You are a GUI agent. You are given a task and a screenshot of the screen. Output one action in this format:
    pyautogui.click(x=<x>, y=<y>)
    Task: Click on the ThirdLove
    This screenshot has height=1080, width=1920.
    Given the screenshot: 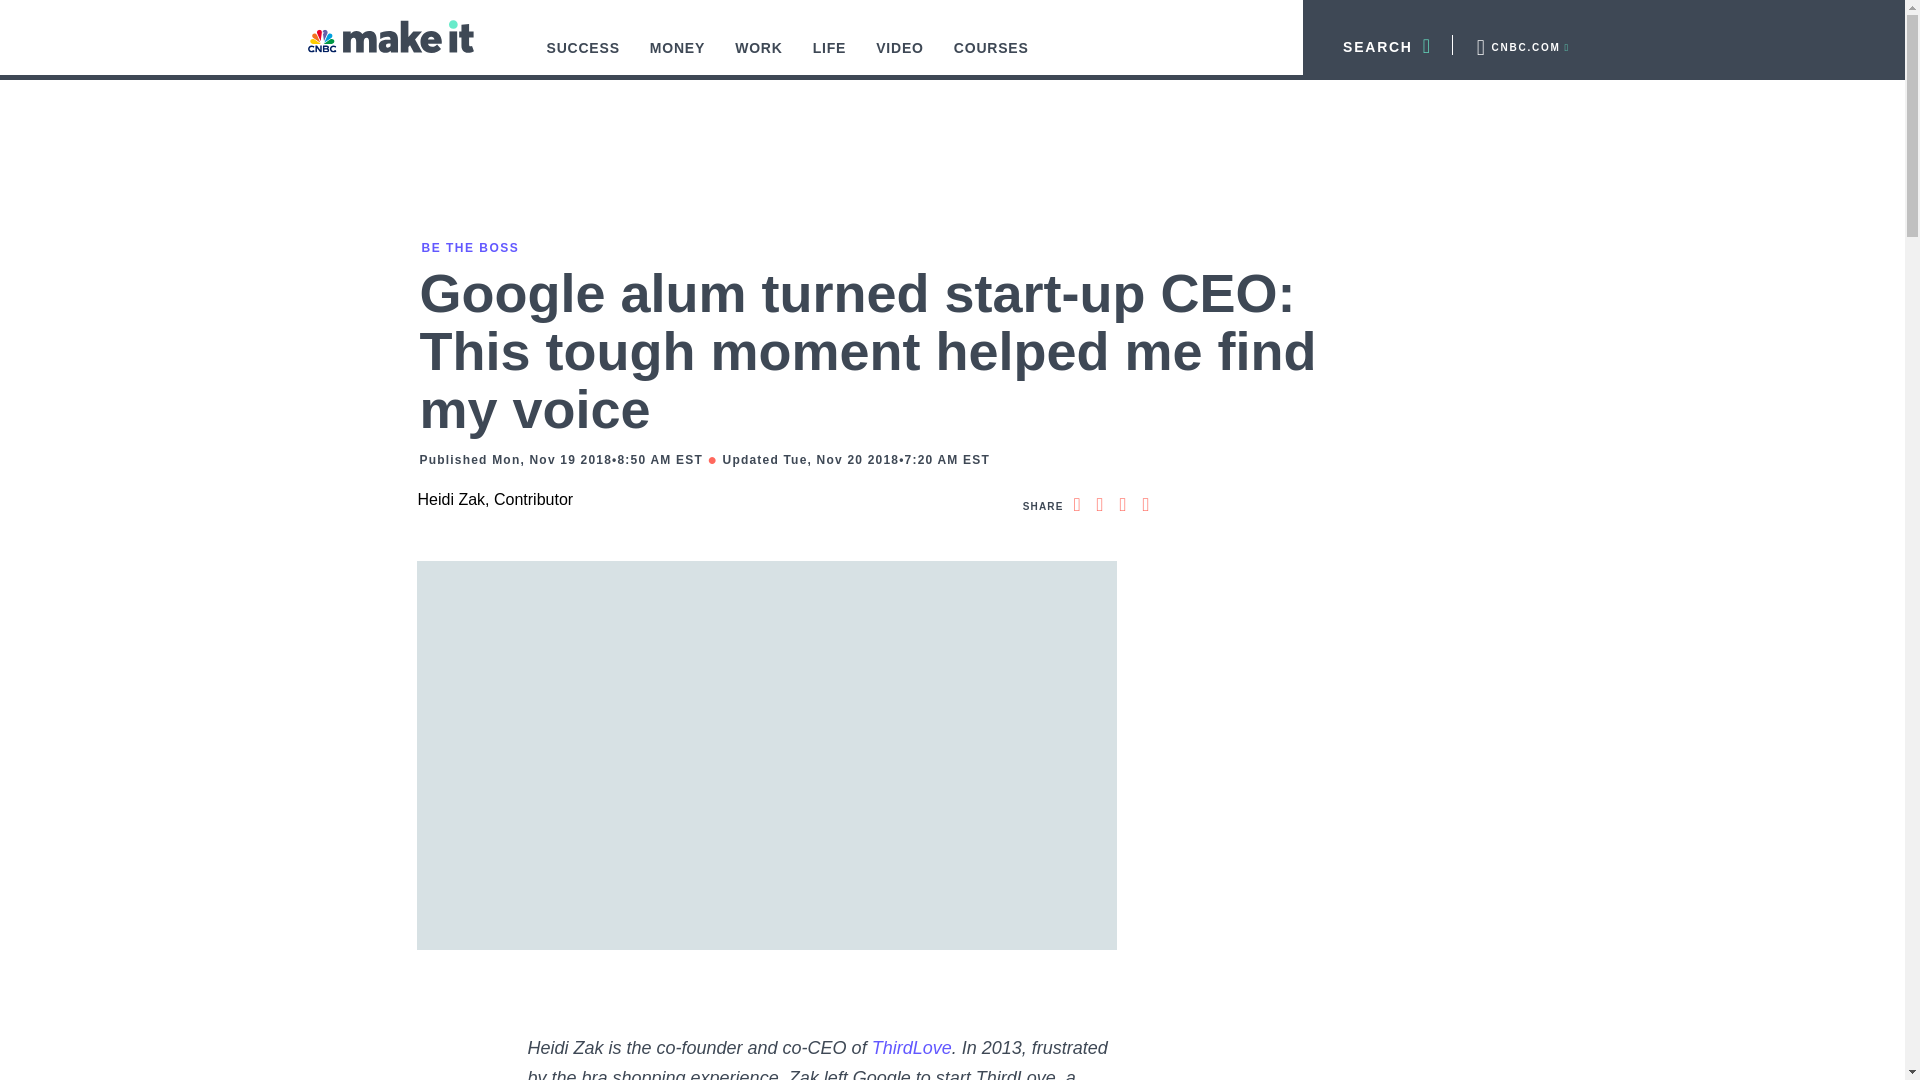 What is the action you would take?
    pyautogui.click(x=912, y=1048)
    